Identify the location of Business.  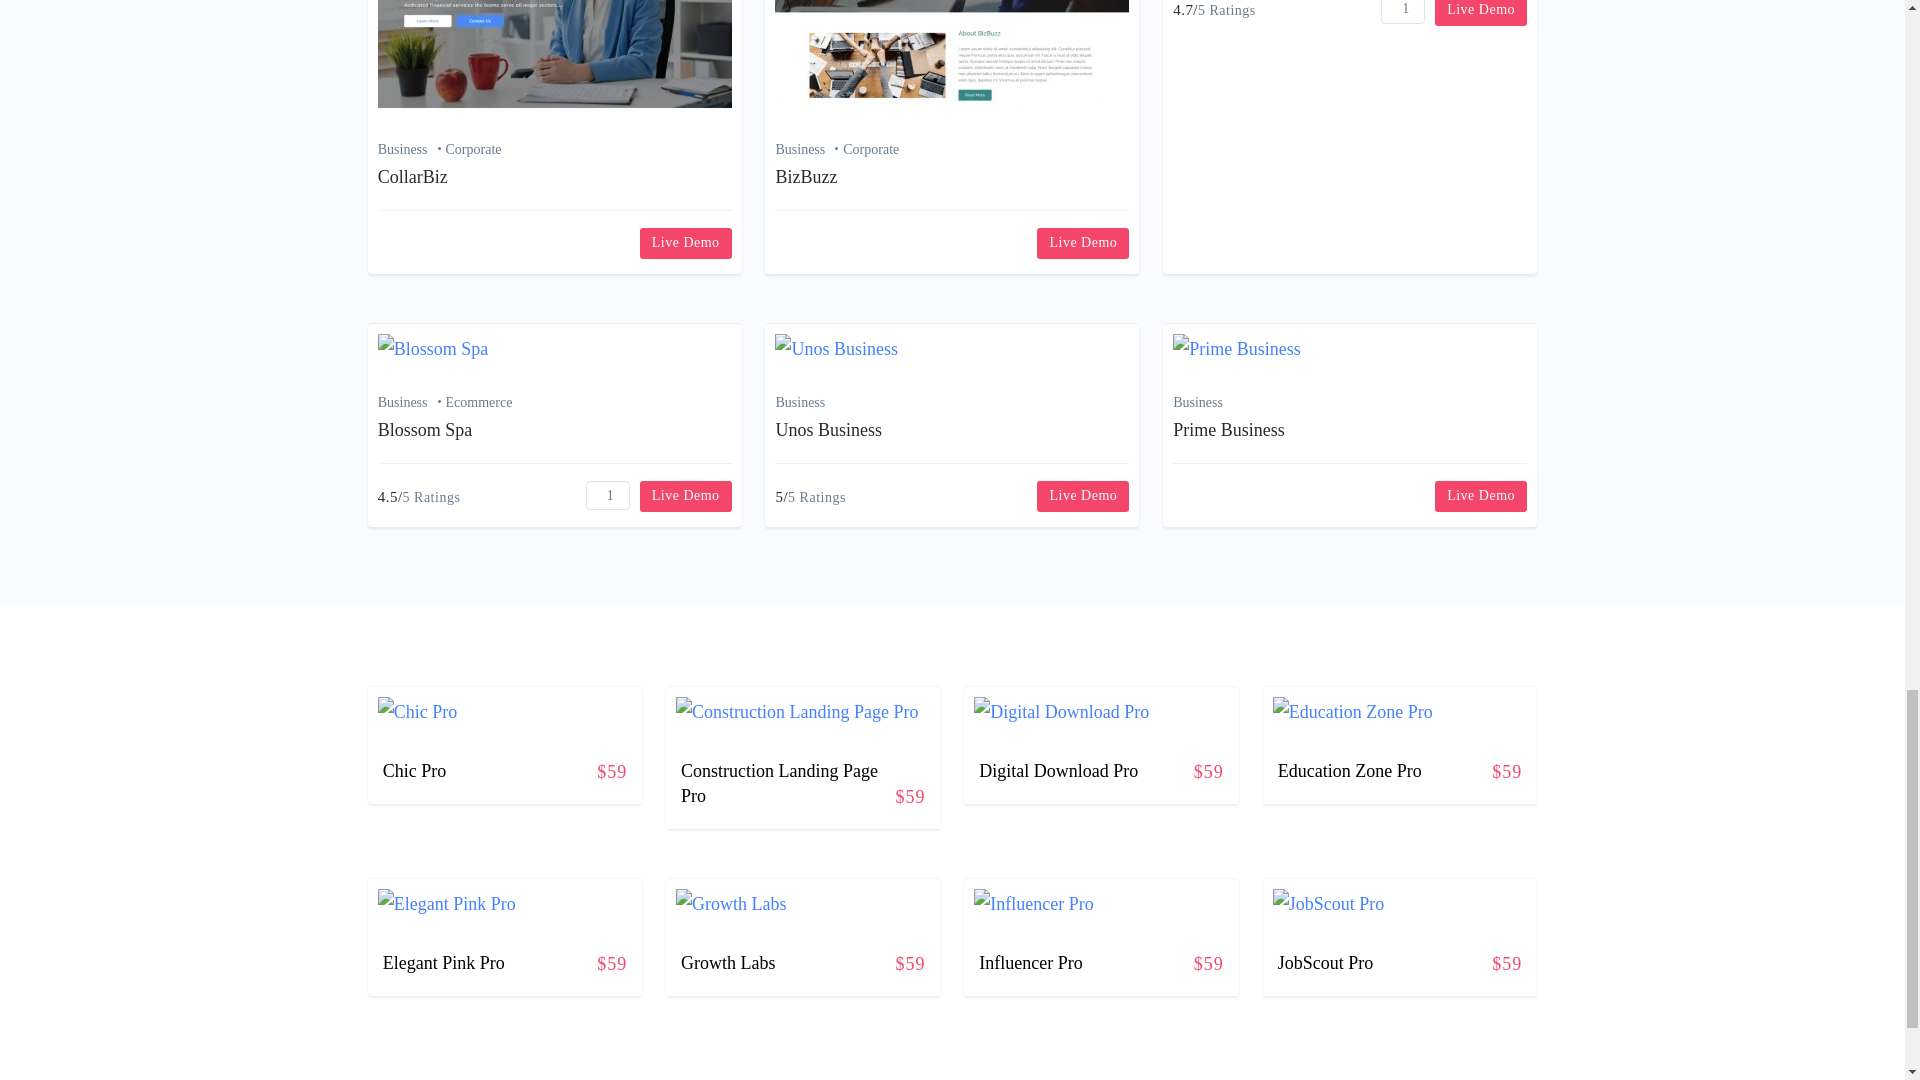
(808, 150).